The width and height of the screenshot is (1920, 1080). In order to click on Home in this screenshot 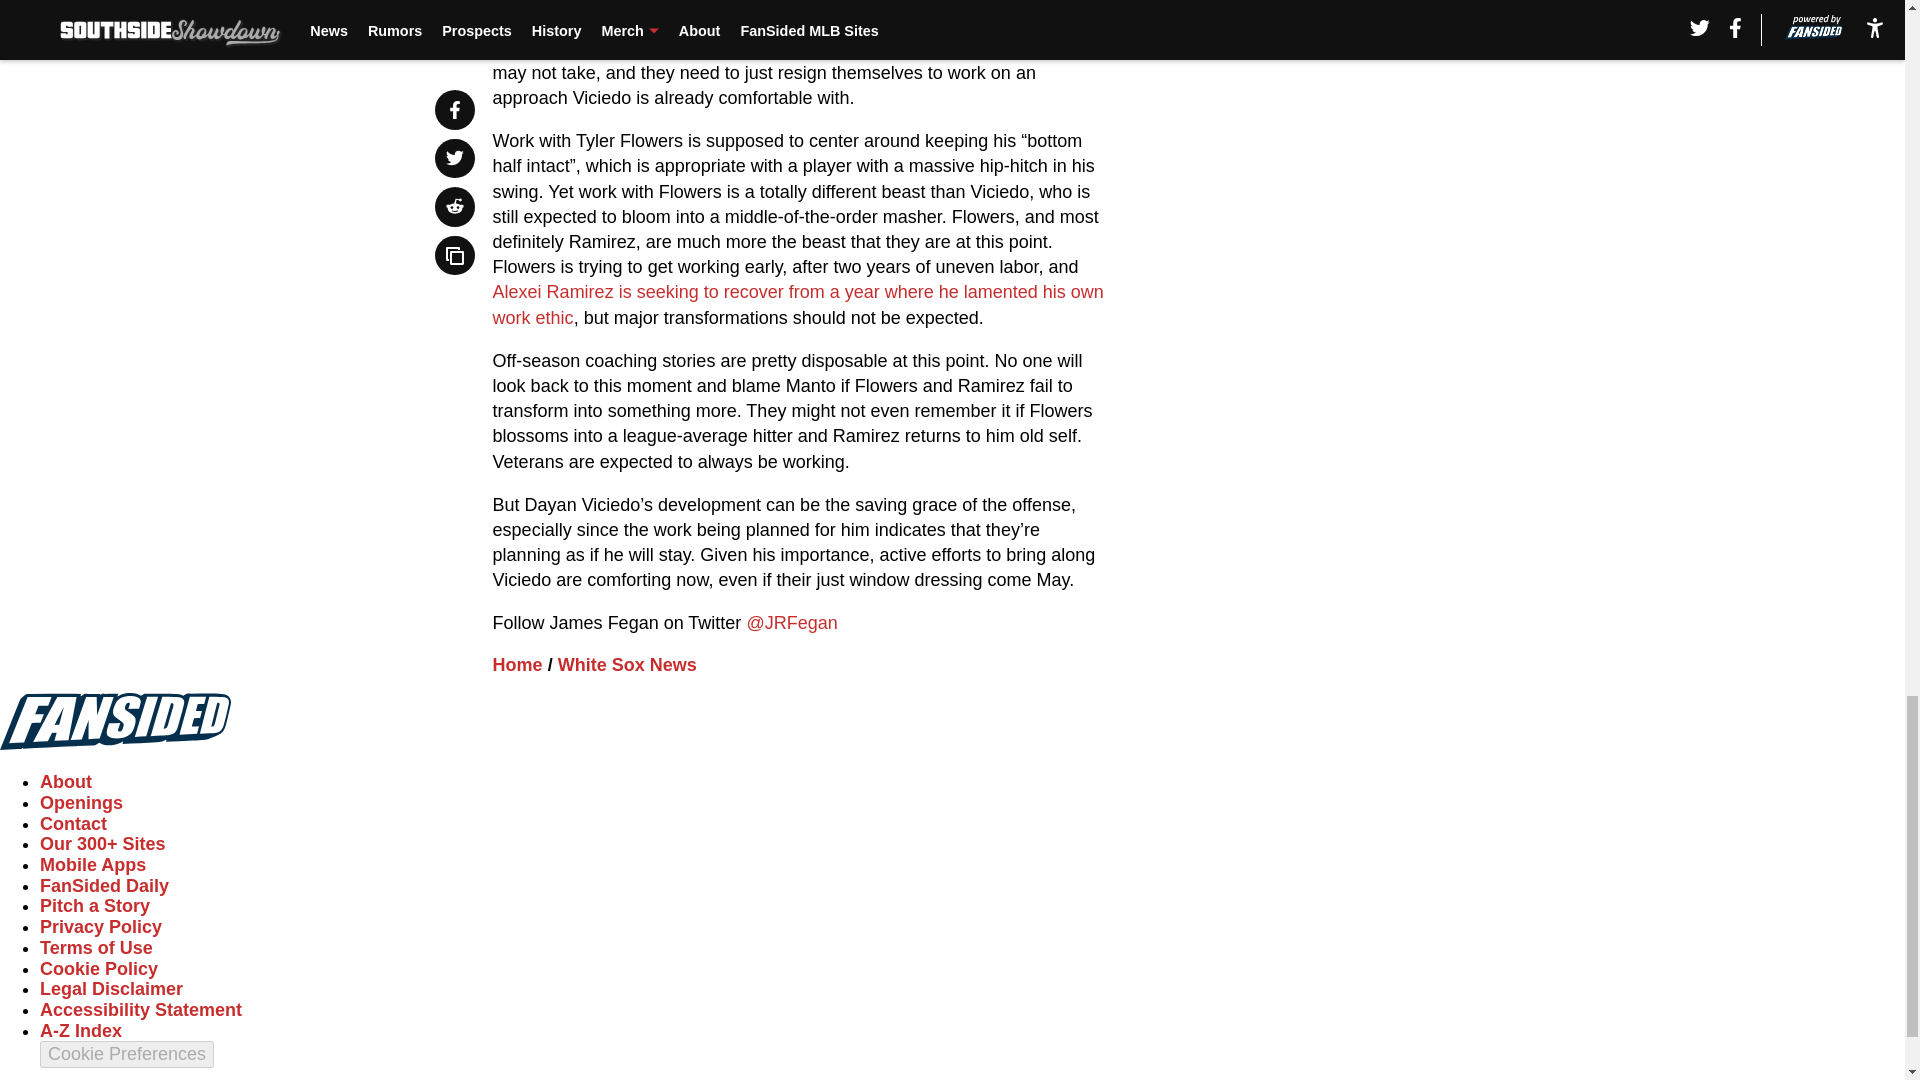, I will do `click(518, 664)`.